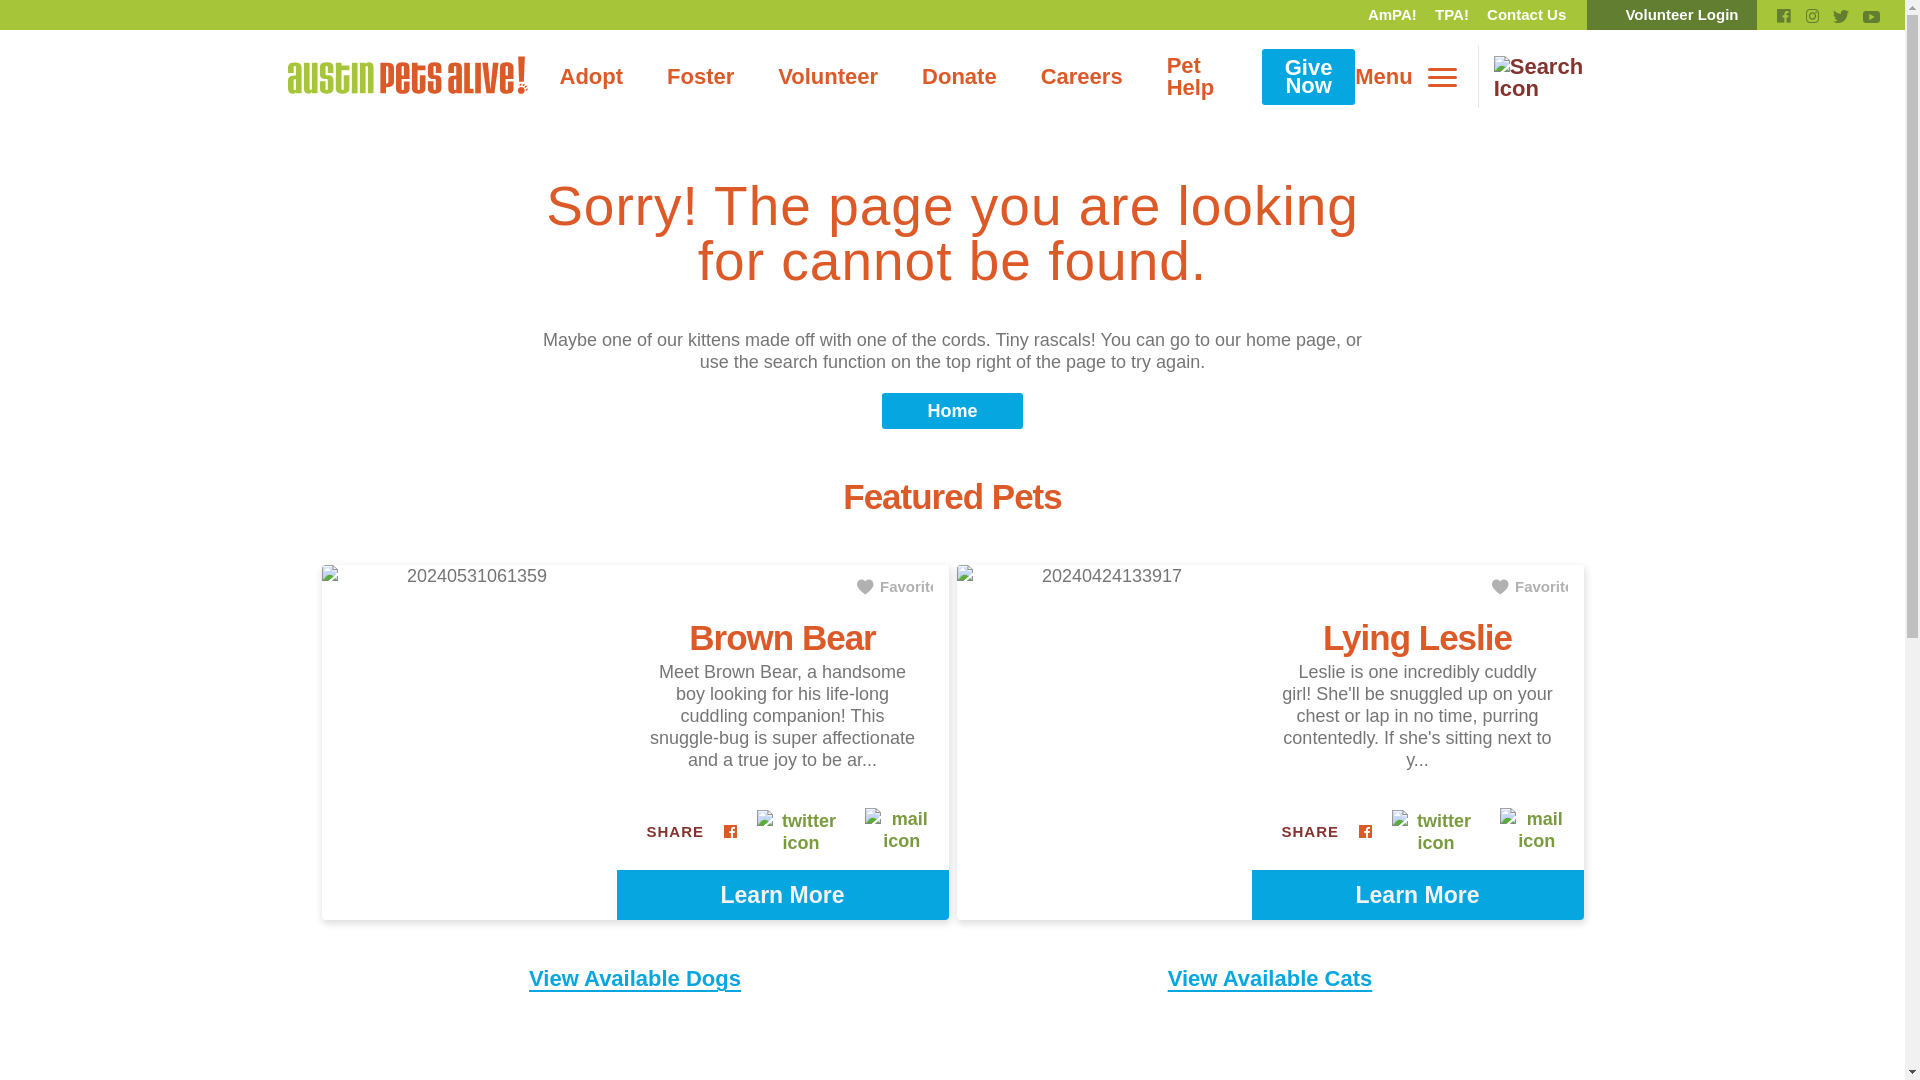 The height and width of the screenshot is (1080, 1920). Describe the element at coordinates (960, 77) in the screenshot. I see `Donate` at that location.